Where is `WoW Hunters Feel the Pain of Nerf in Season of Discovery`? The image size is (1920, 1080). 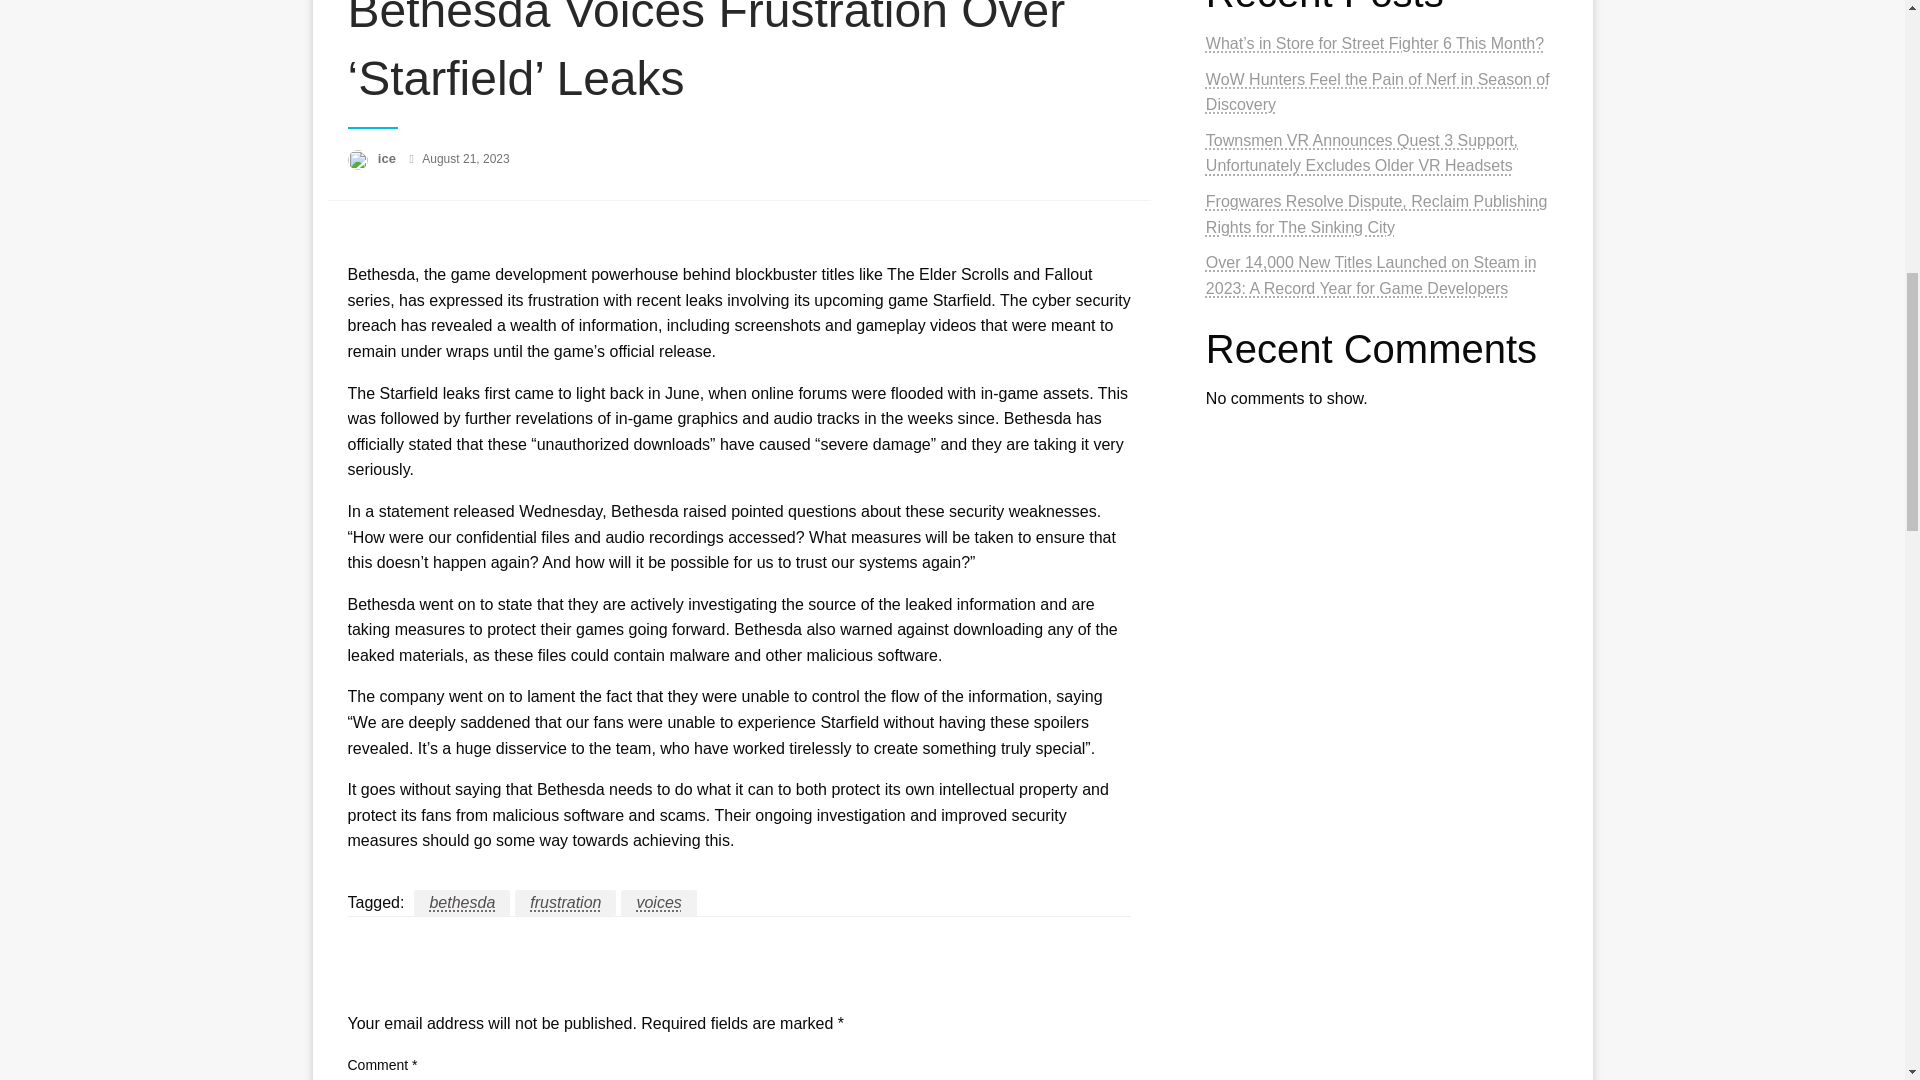 WoW Hunters Feel the Pain of Nerf in Season of Discovery is located at coordinates (1377, 92).